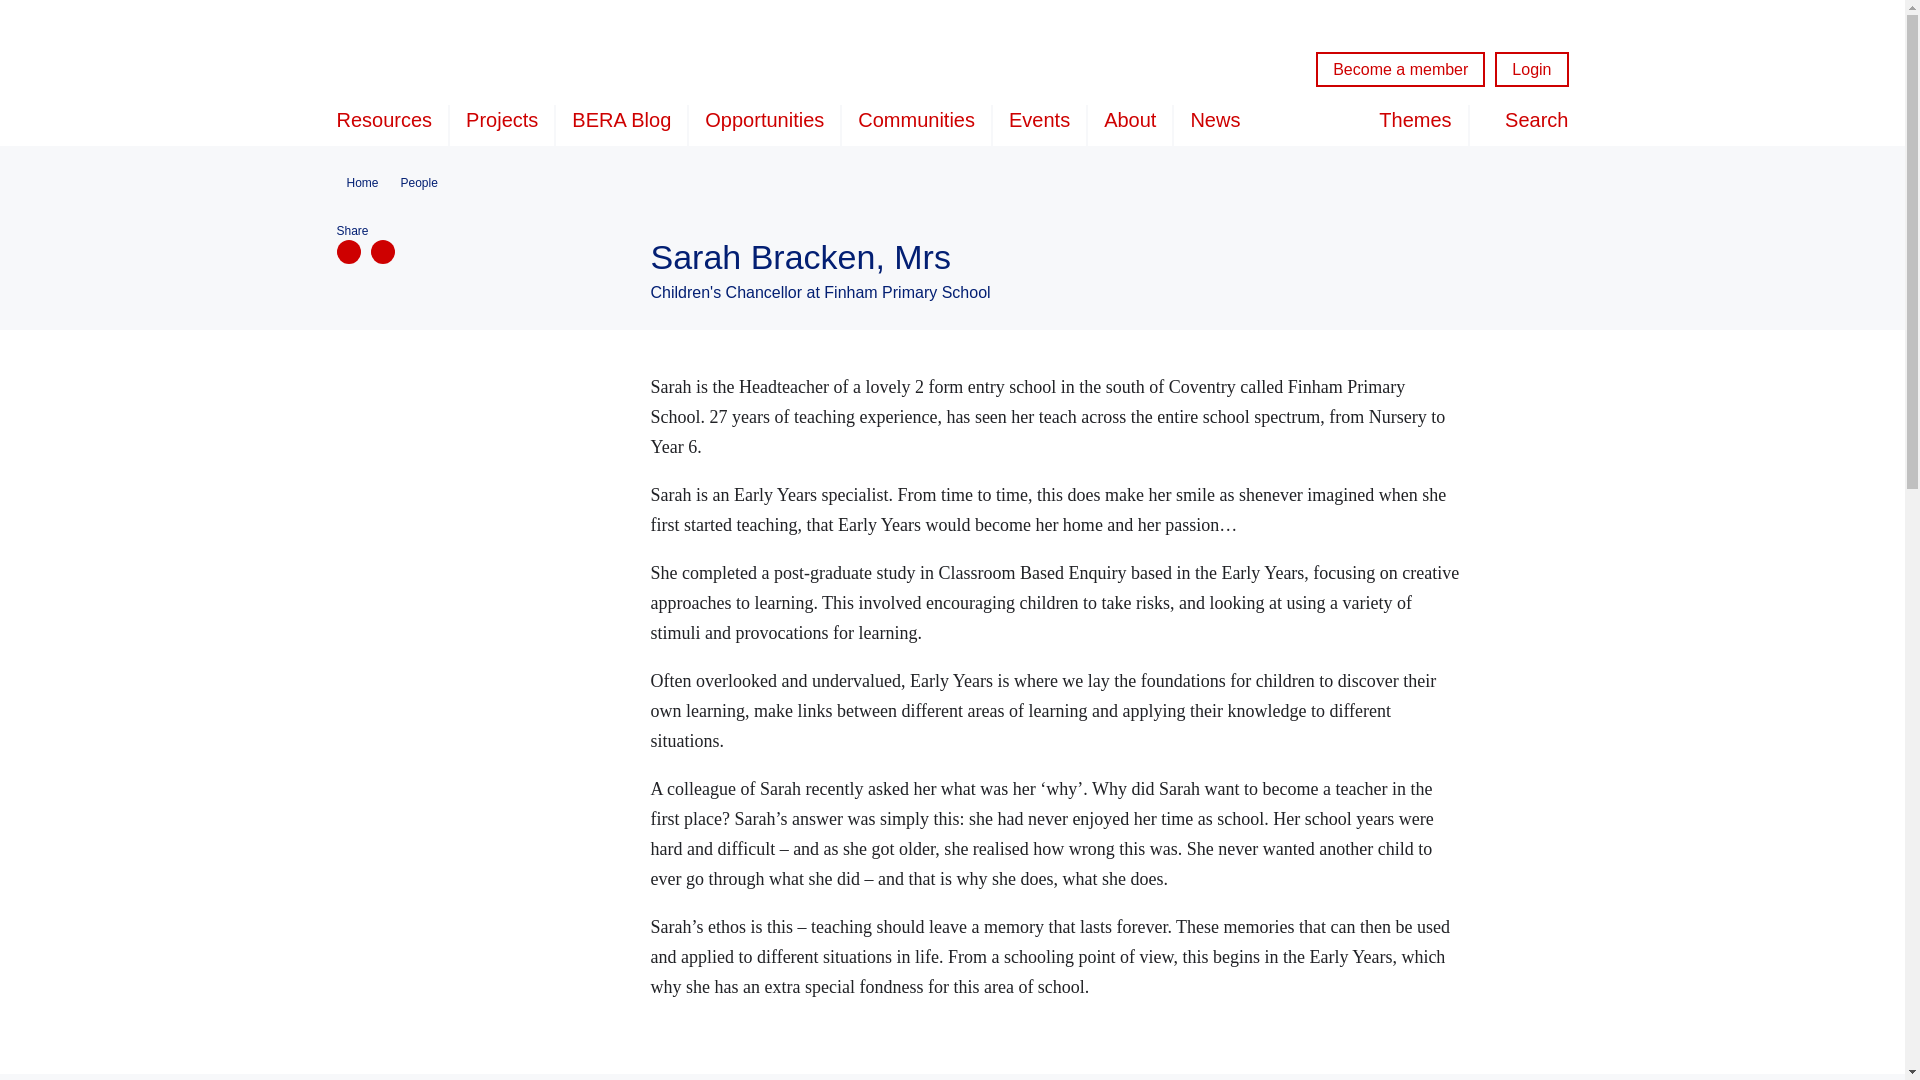  I want to click on Resources, so click(392, 124).